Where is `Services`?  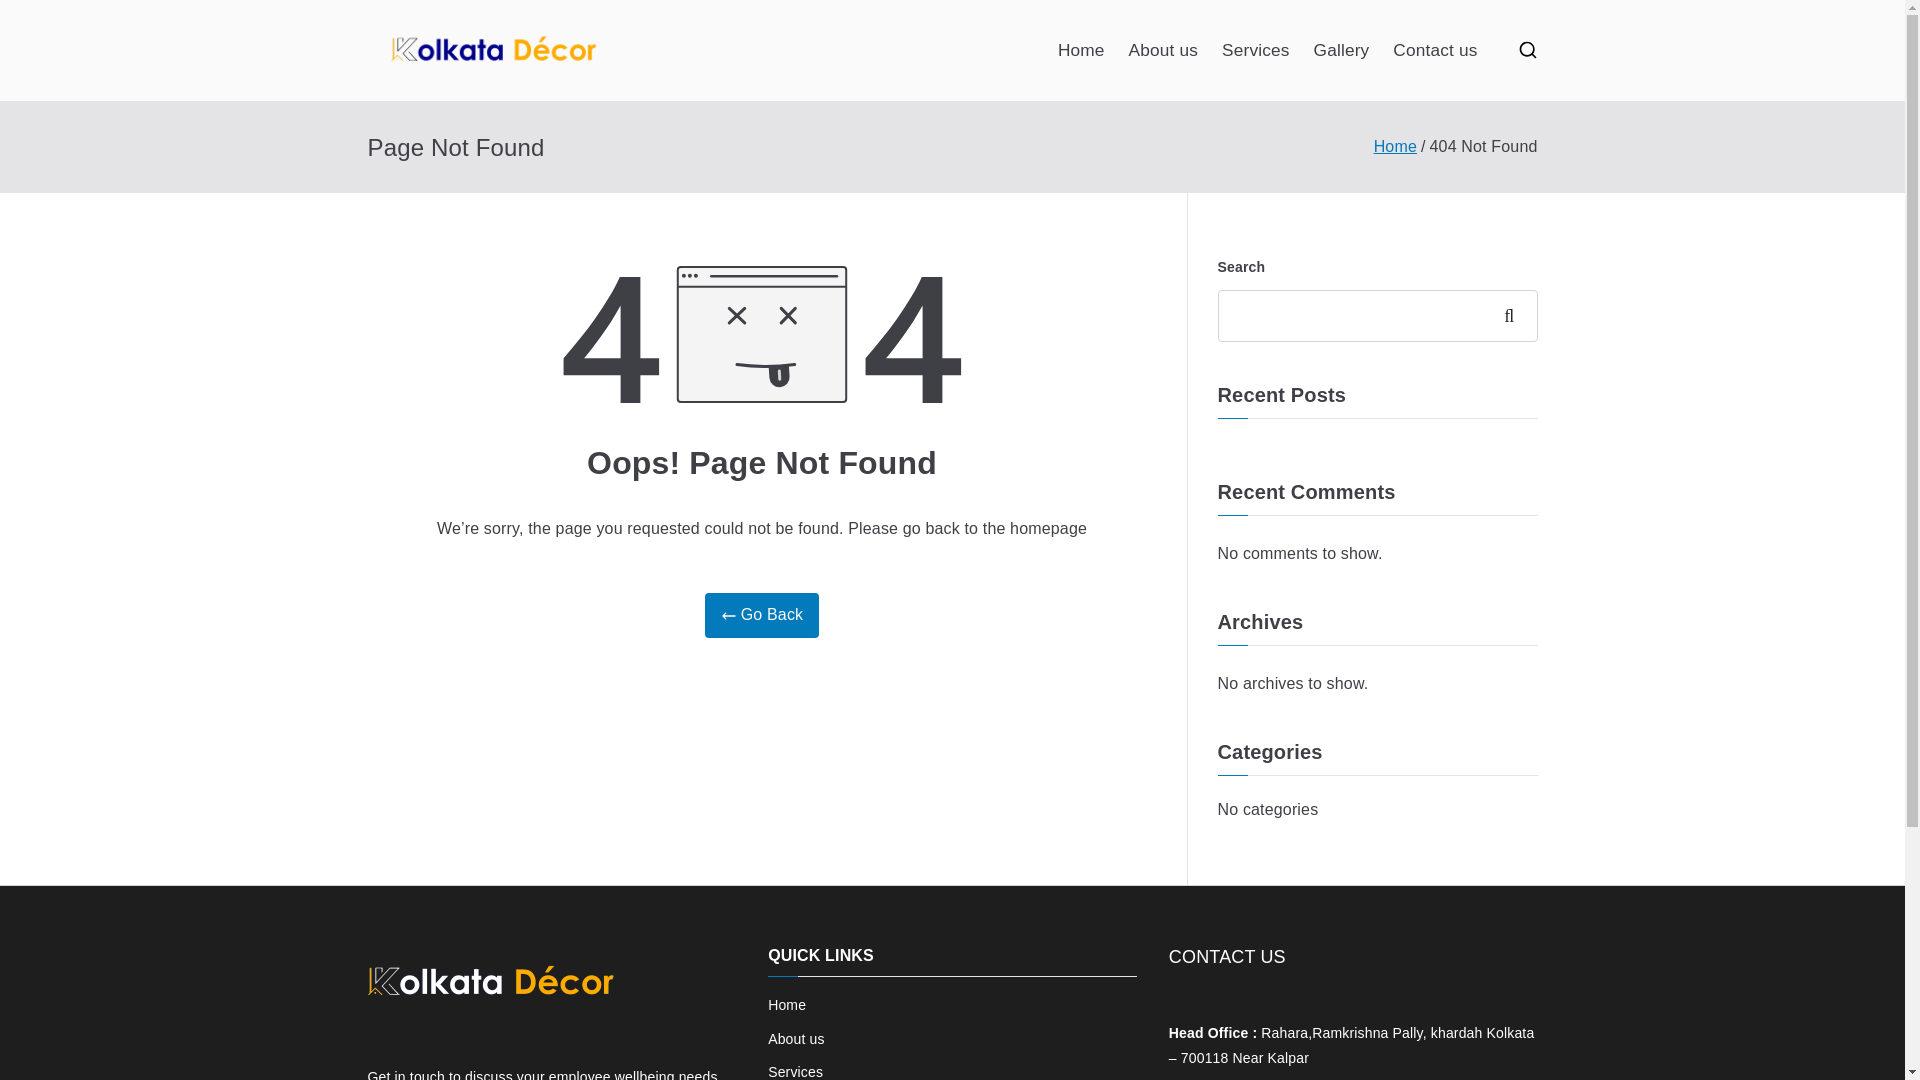
Services is located at coordinates (952, 1070).